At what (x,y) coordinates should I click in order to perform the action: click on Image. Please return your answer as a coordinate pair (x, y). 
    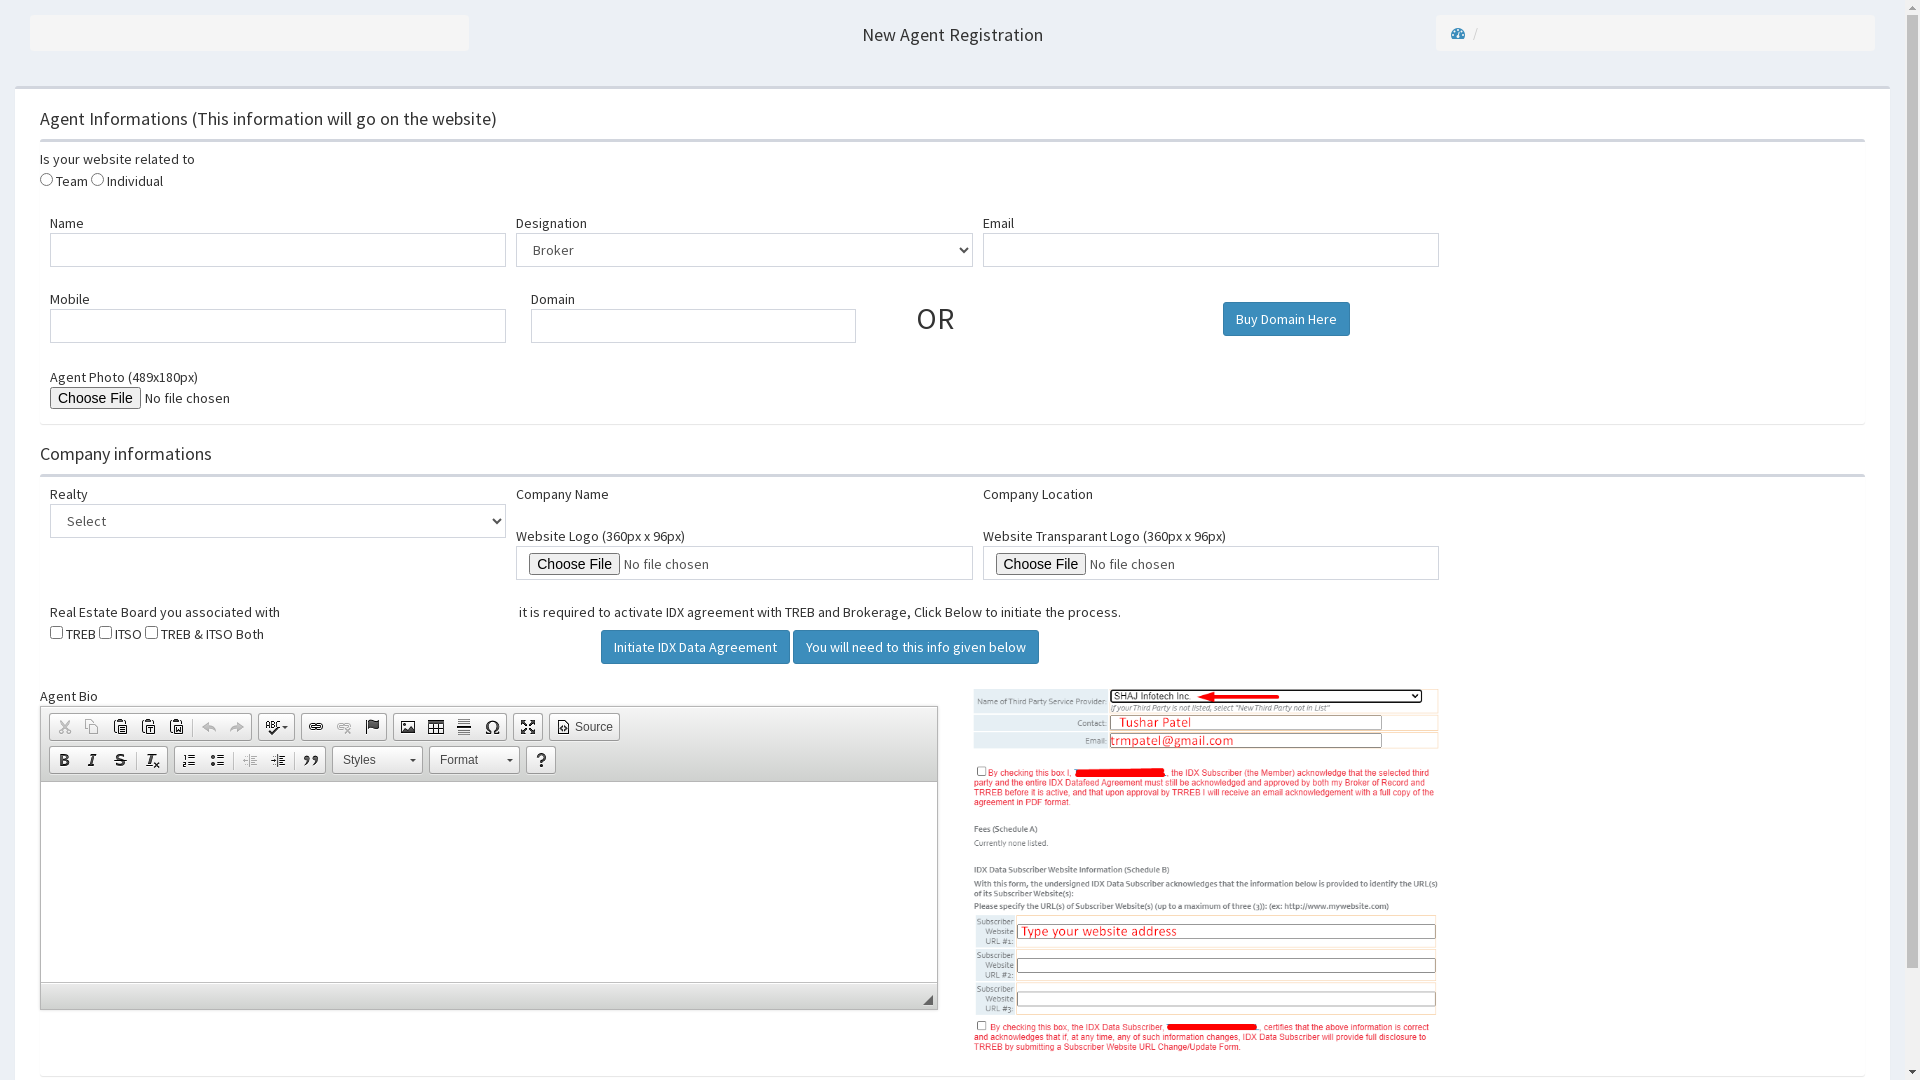
    Looking at the image, I should click on (408, 727).